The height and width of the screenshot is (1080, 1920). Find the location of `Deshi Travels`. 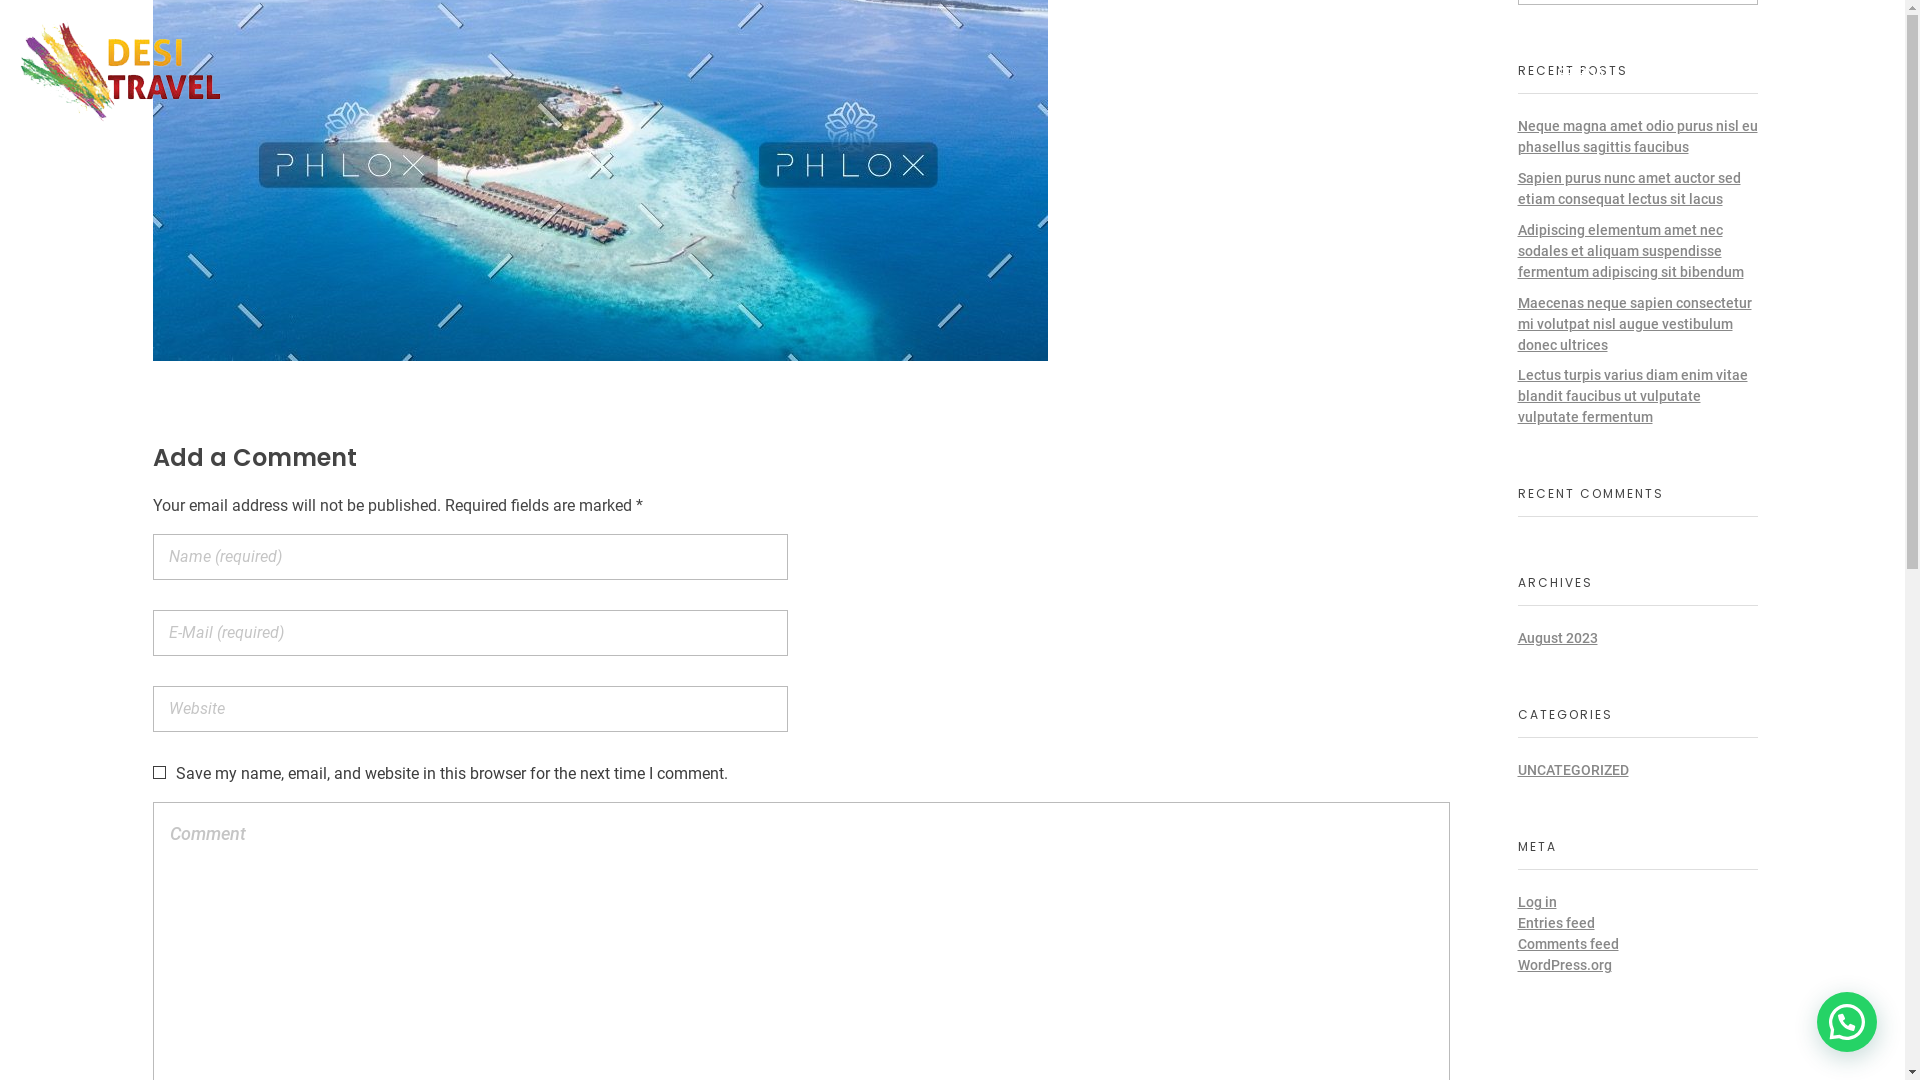

Deshi Travels is located at coordinates (96, 134).